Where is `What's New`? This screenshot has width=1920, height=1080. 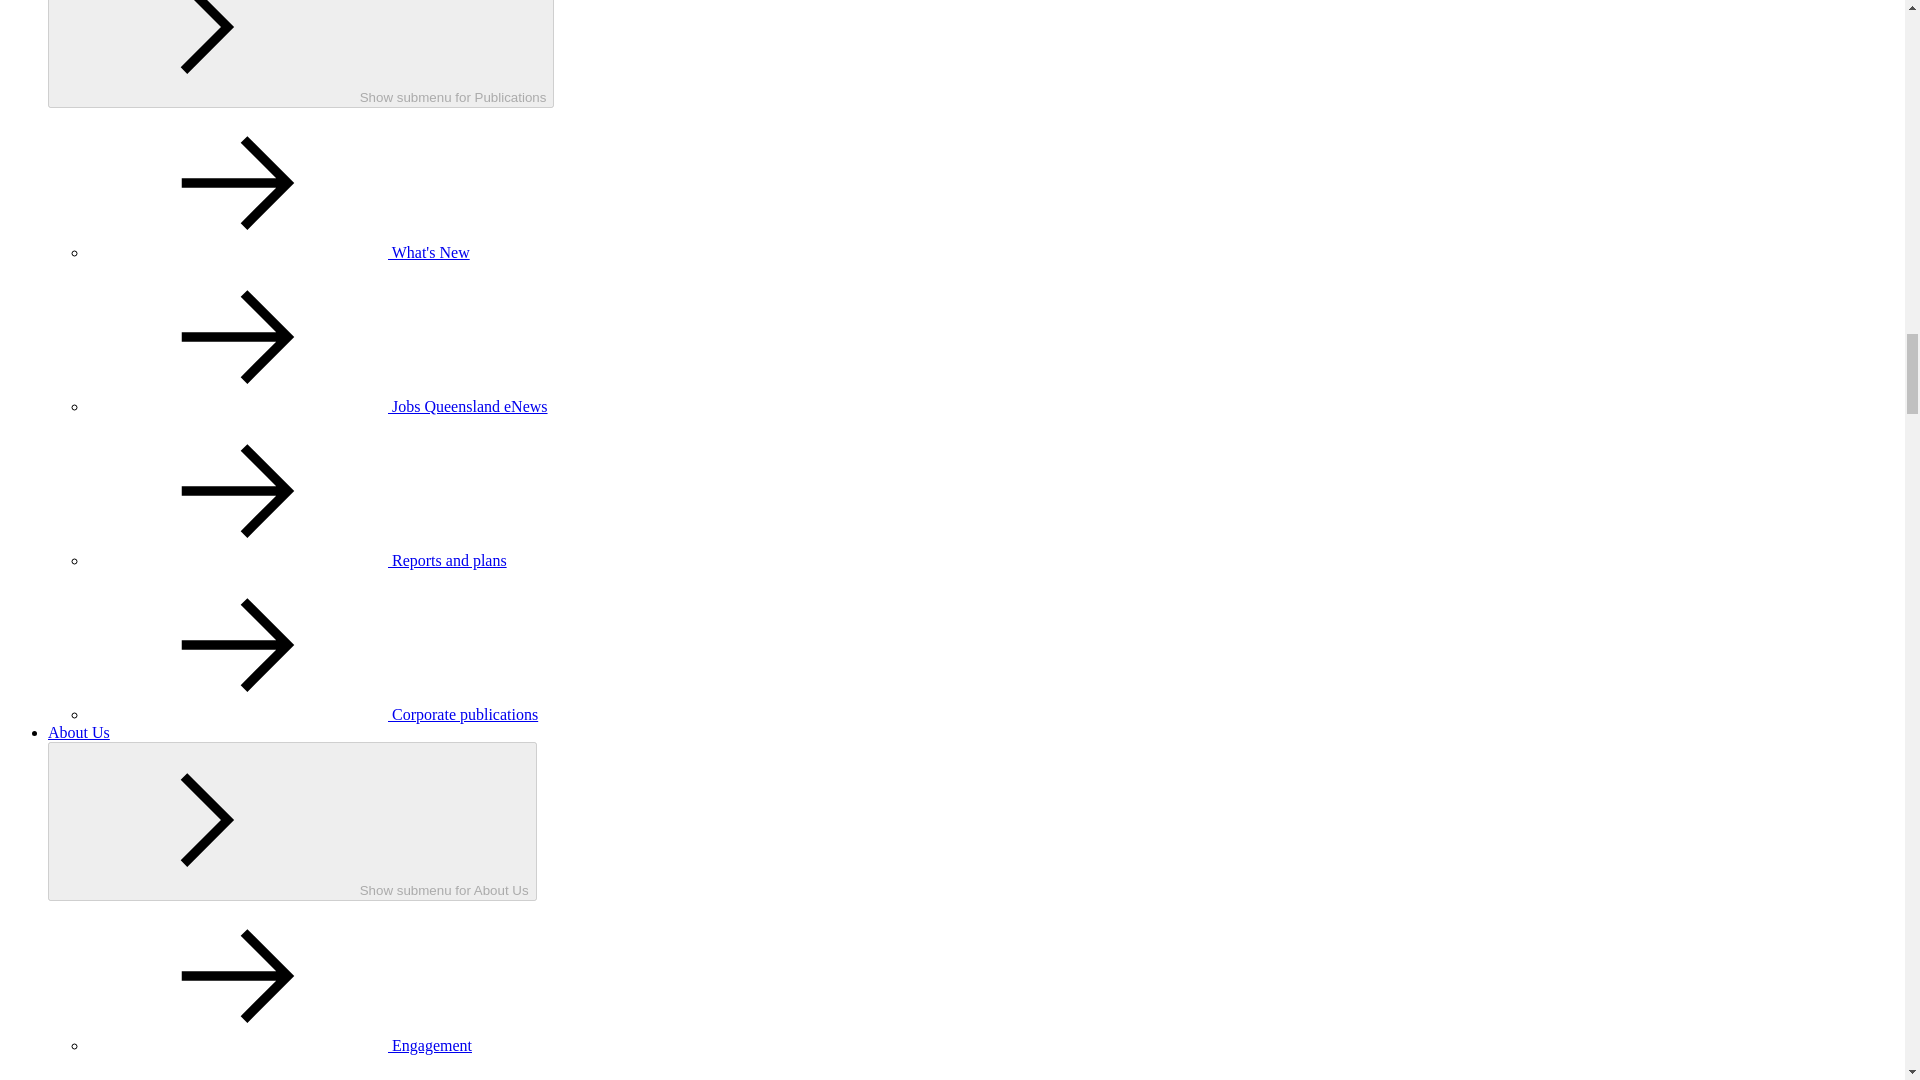 What's New is located at coordinates (279, 252).